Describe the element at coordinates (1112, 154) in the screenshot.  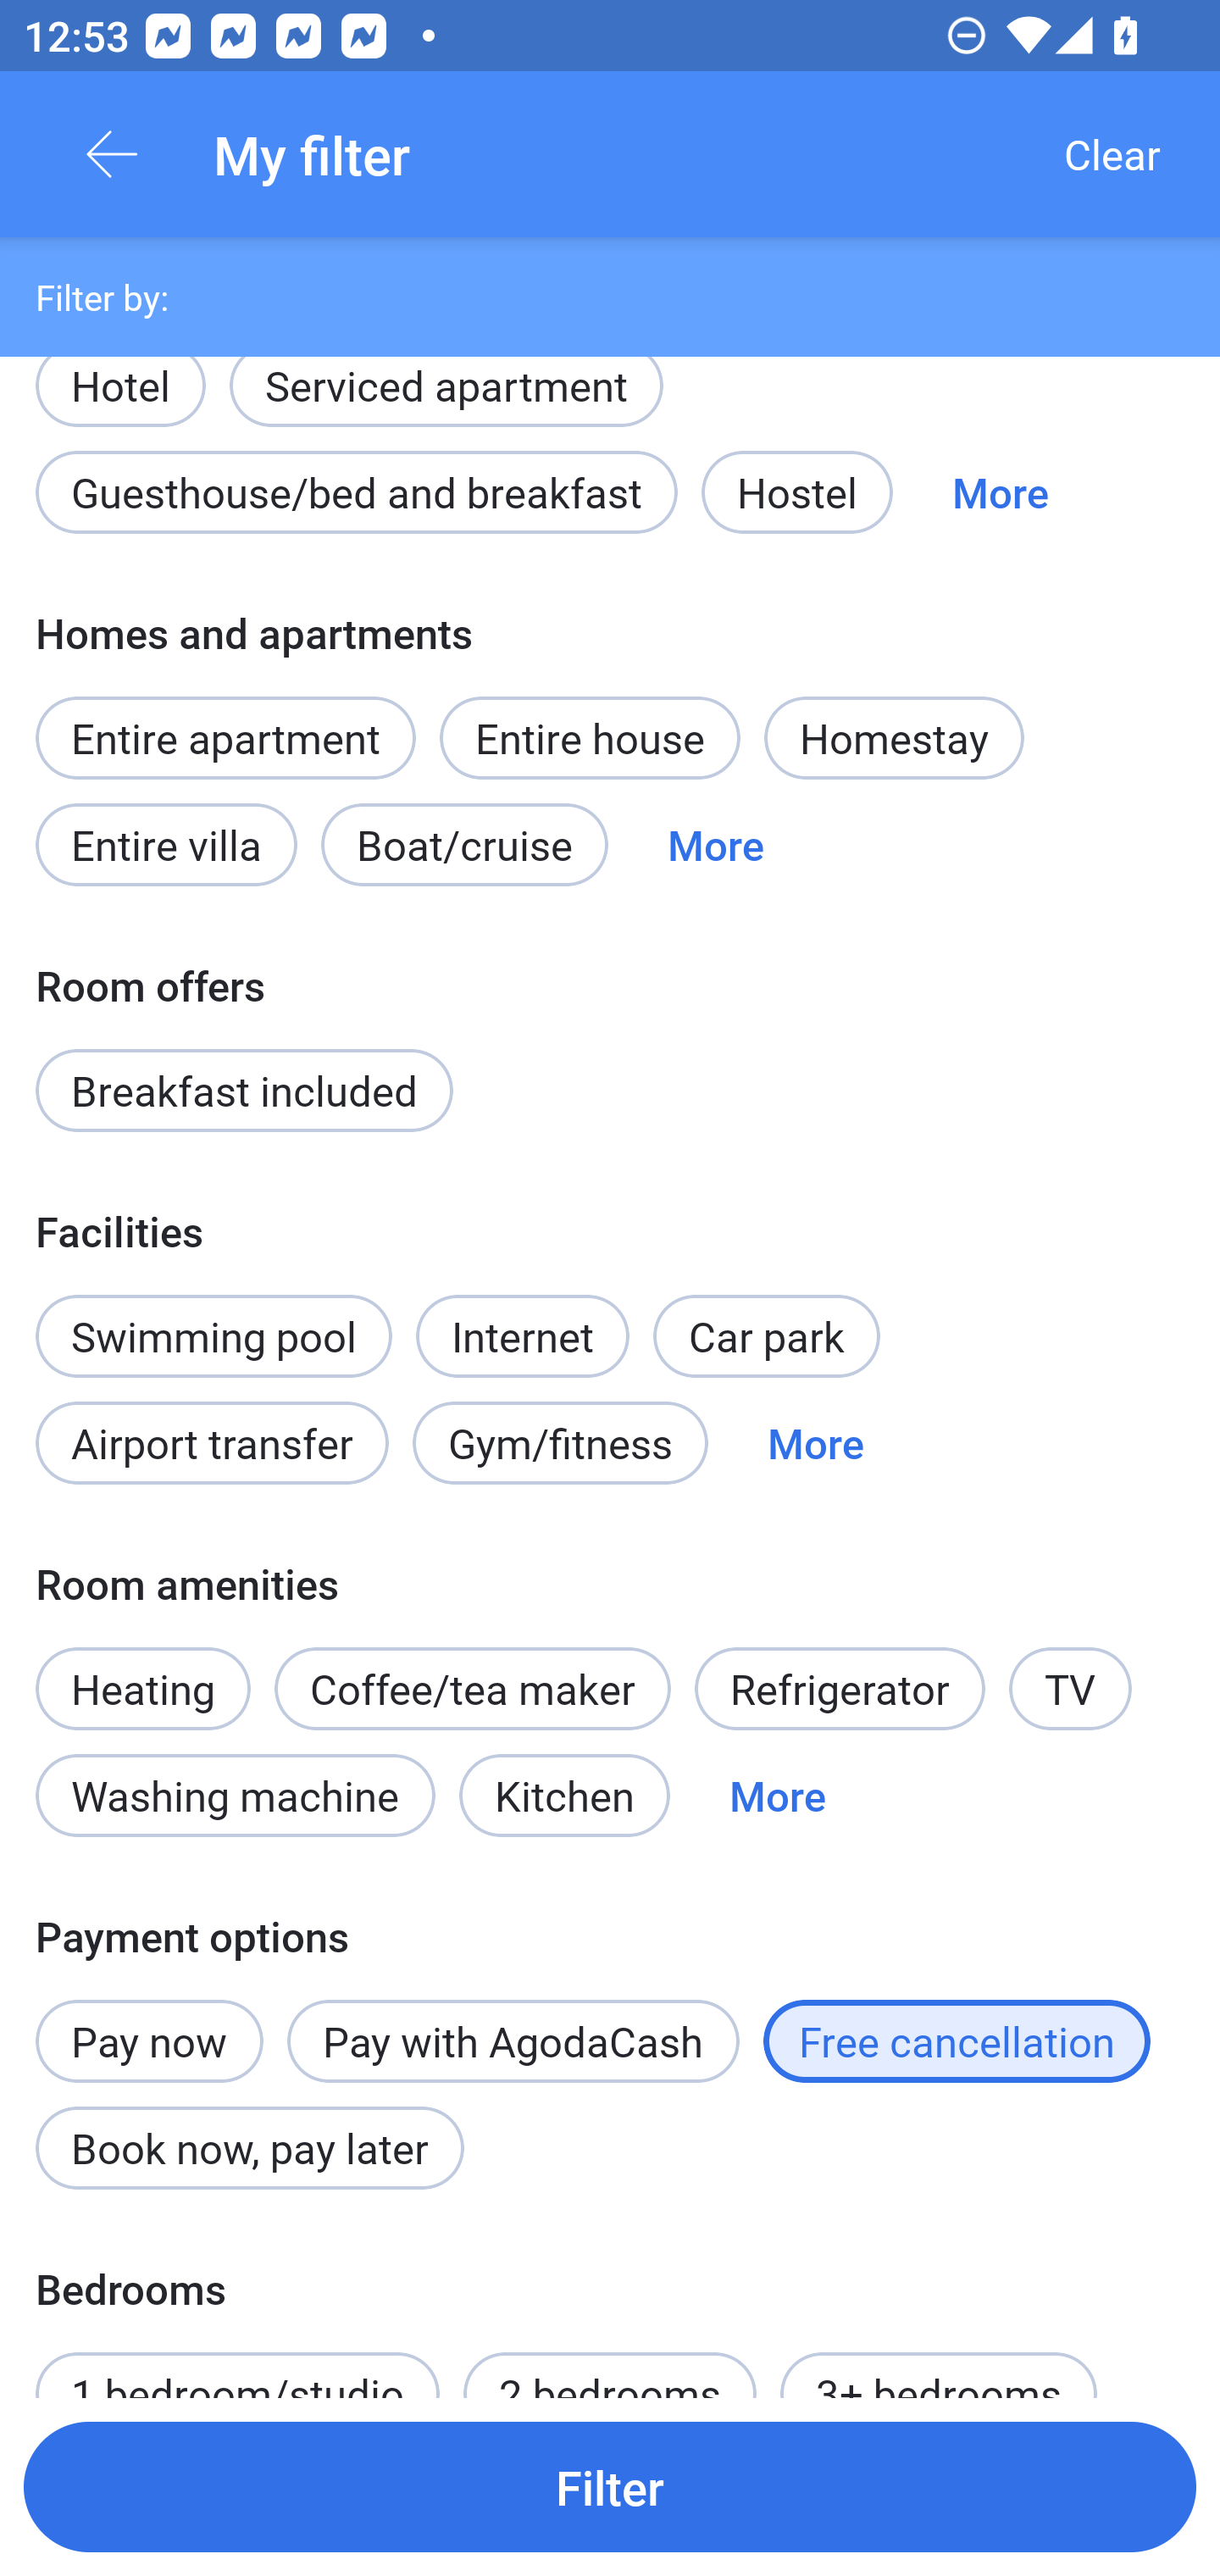
I see `Clear` at that location.